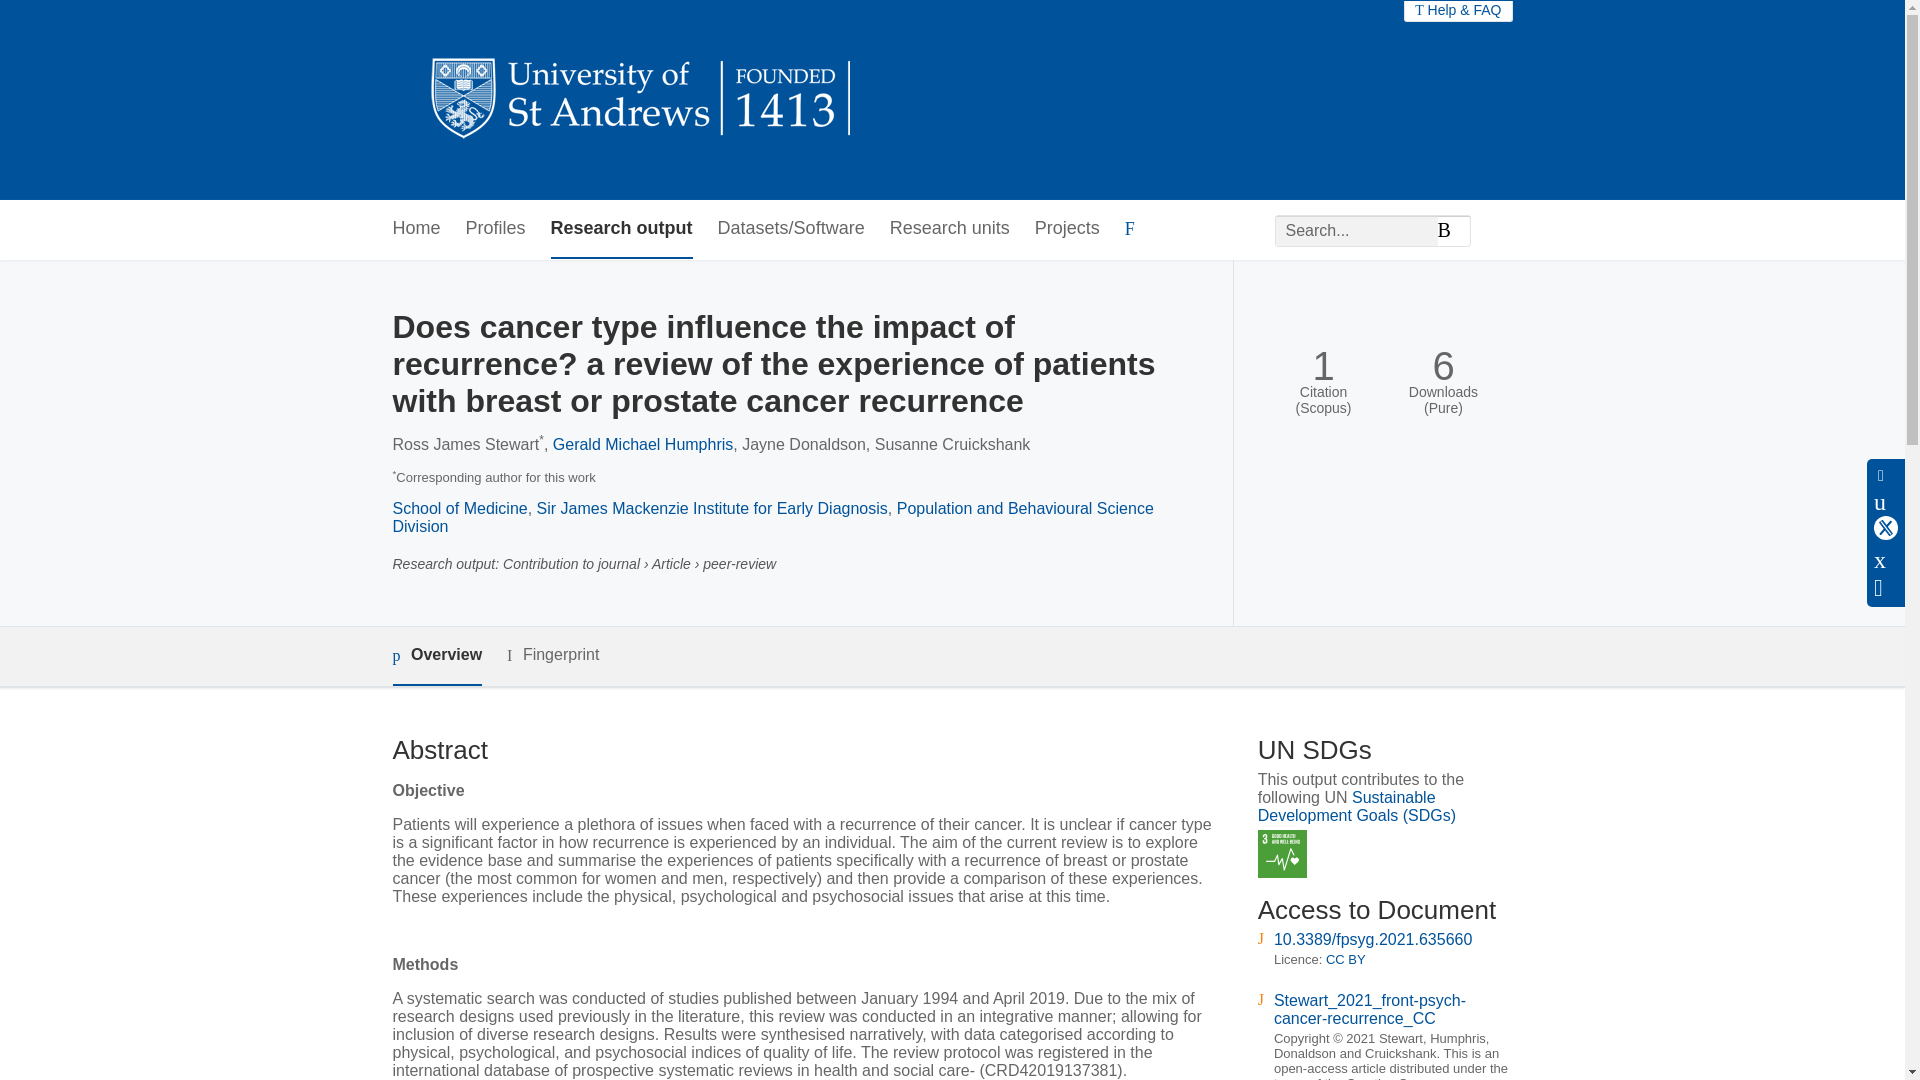  I want to click on Research units, so click(950, 229).